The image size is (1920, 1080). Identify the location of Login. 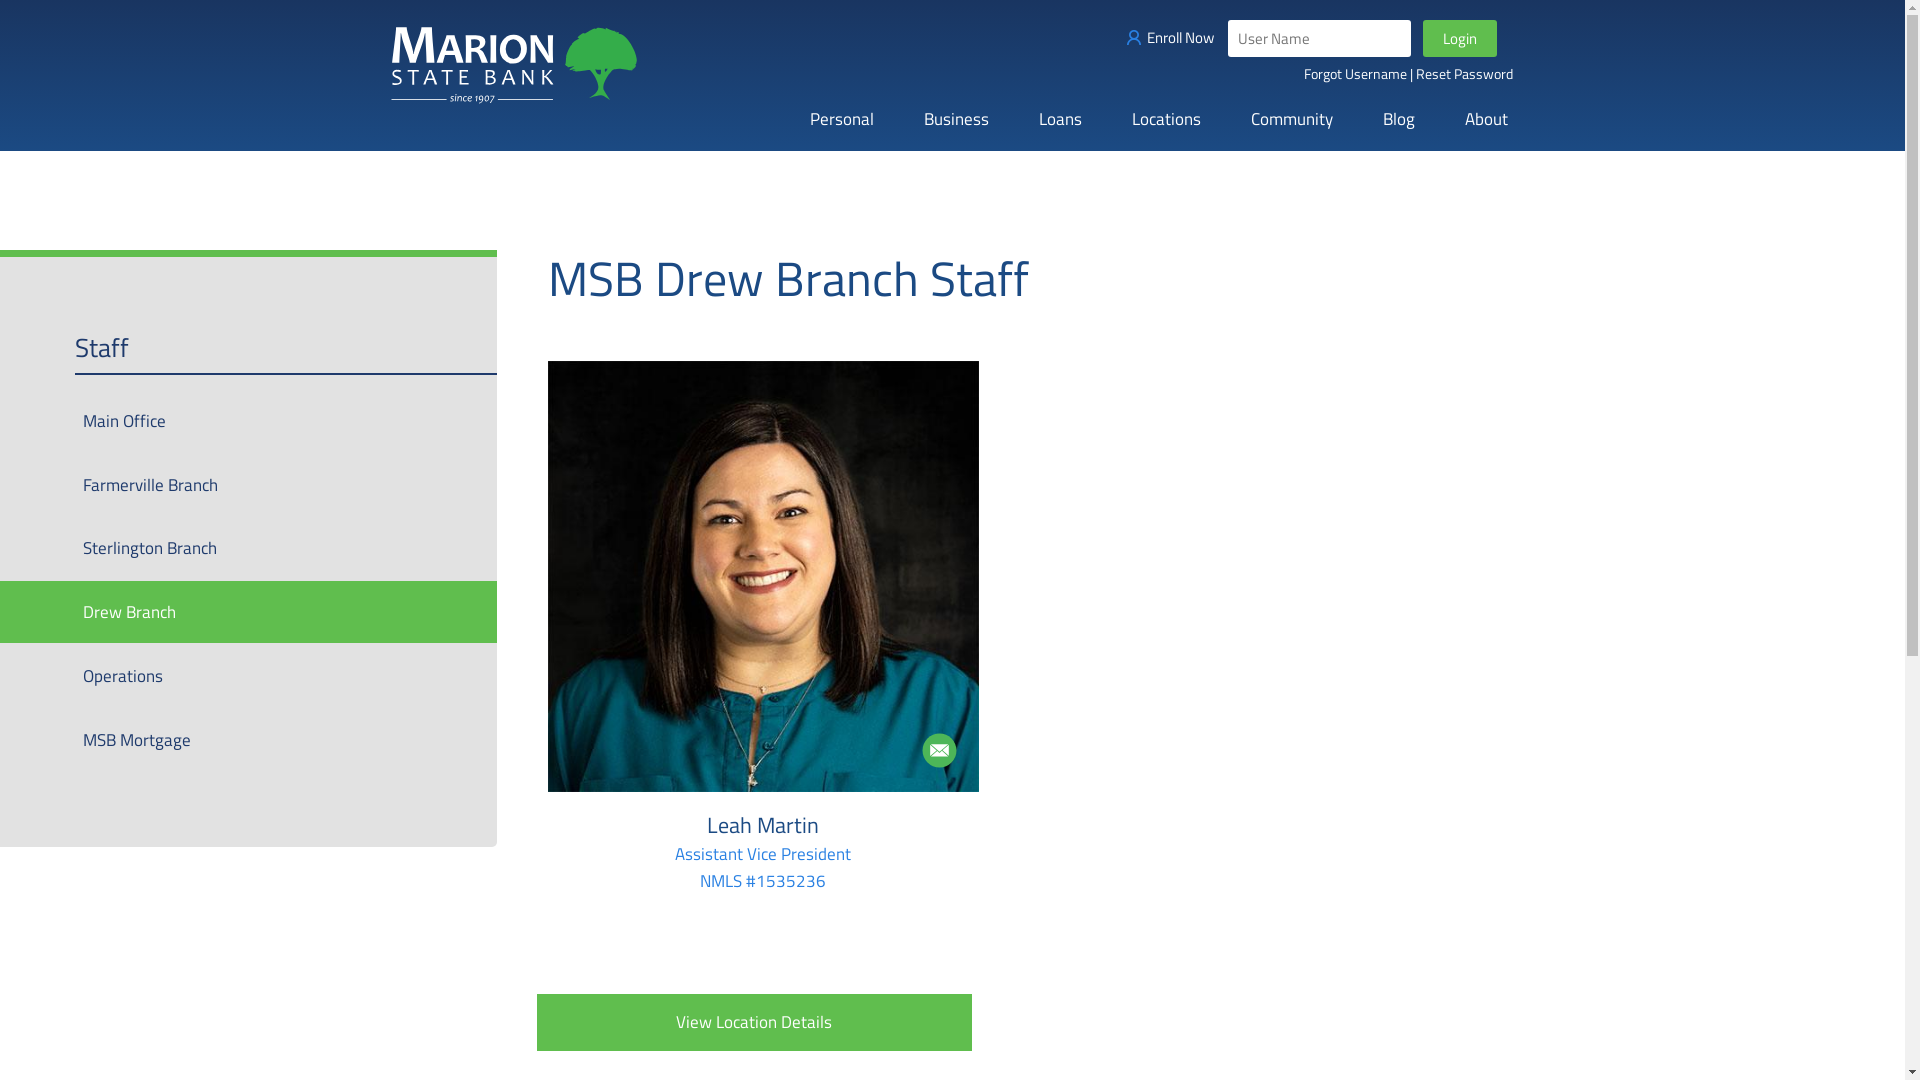
(1460, 38).